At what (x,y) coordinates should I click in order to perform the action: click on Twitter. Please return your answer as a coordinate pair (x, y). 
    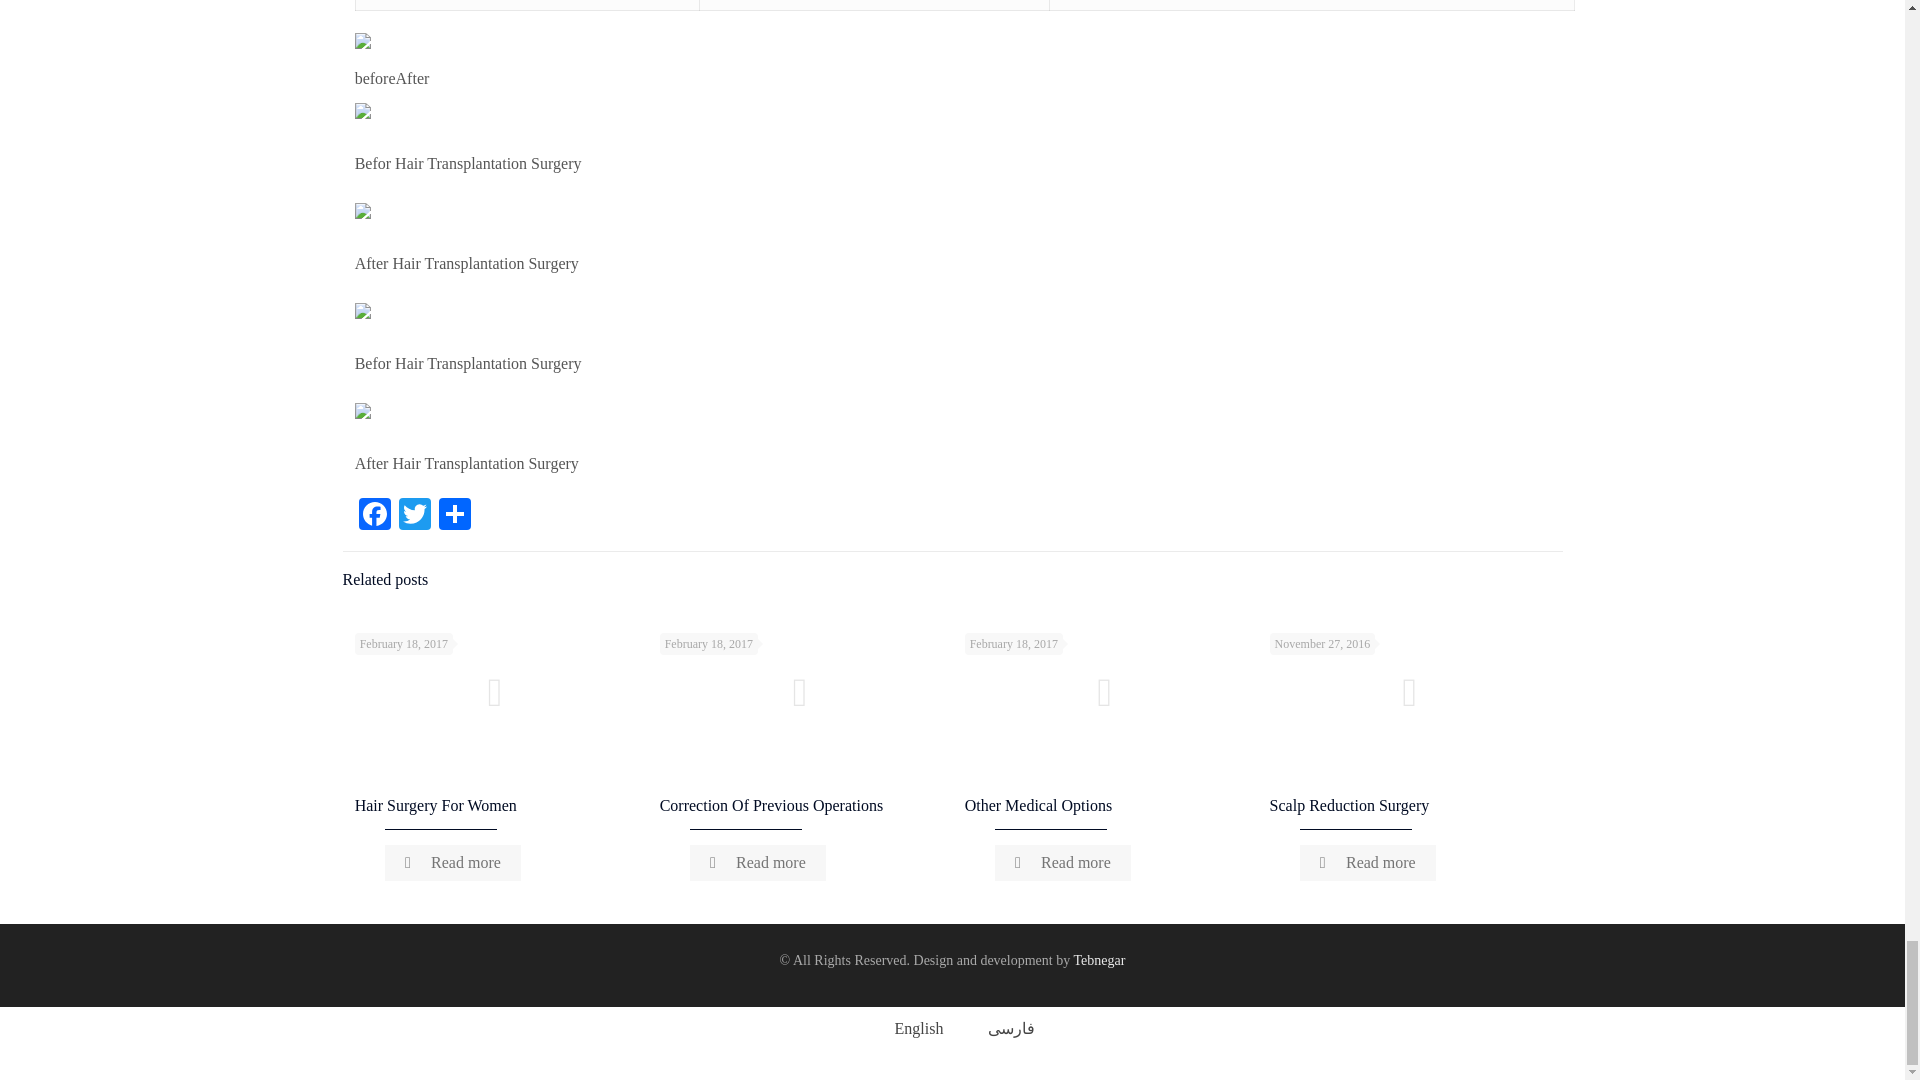
    Looking at the image, I should click on (415, 516).